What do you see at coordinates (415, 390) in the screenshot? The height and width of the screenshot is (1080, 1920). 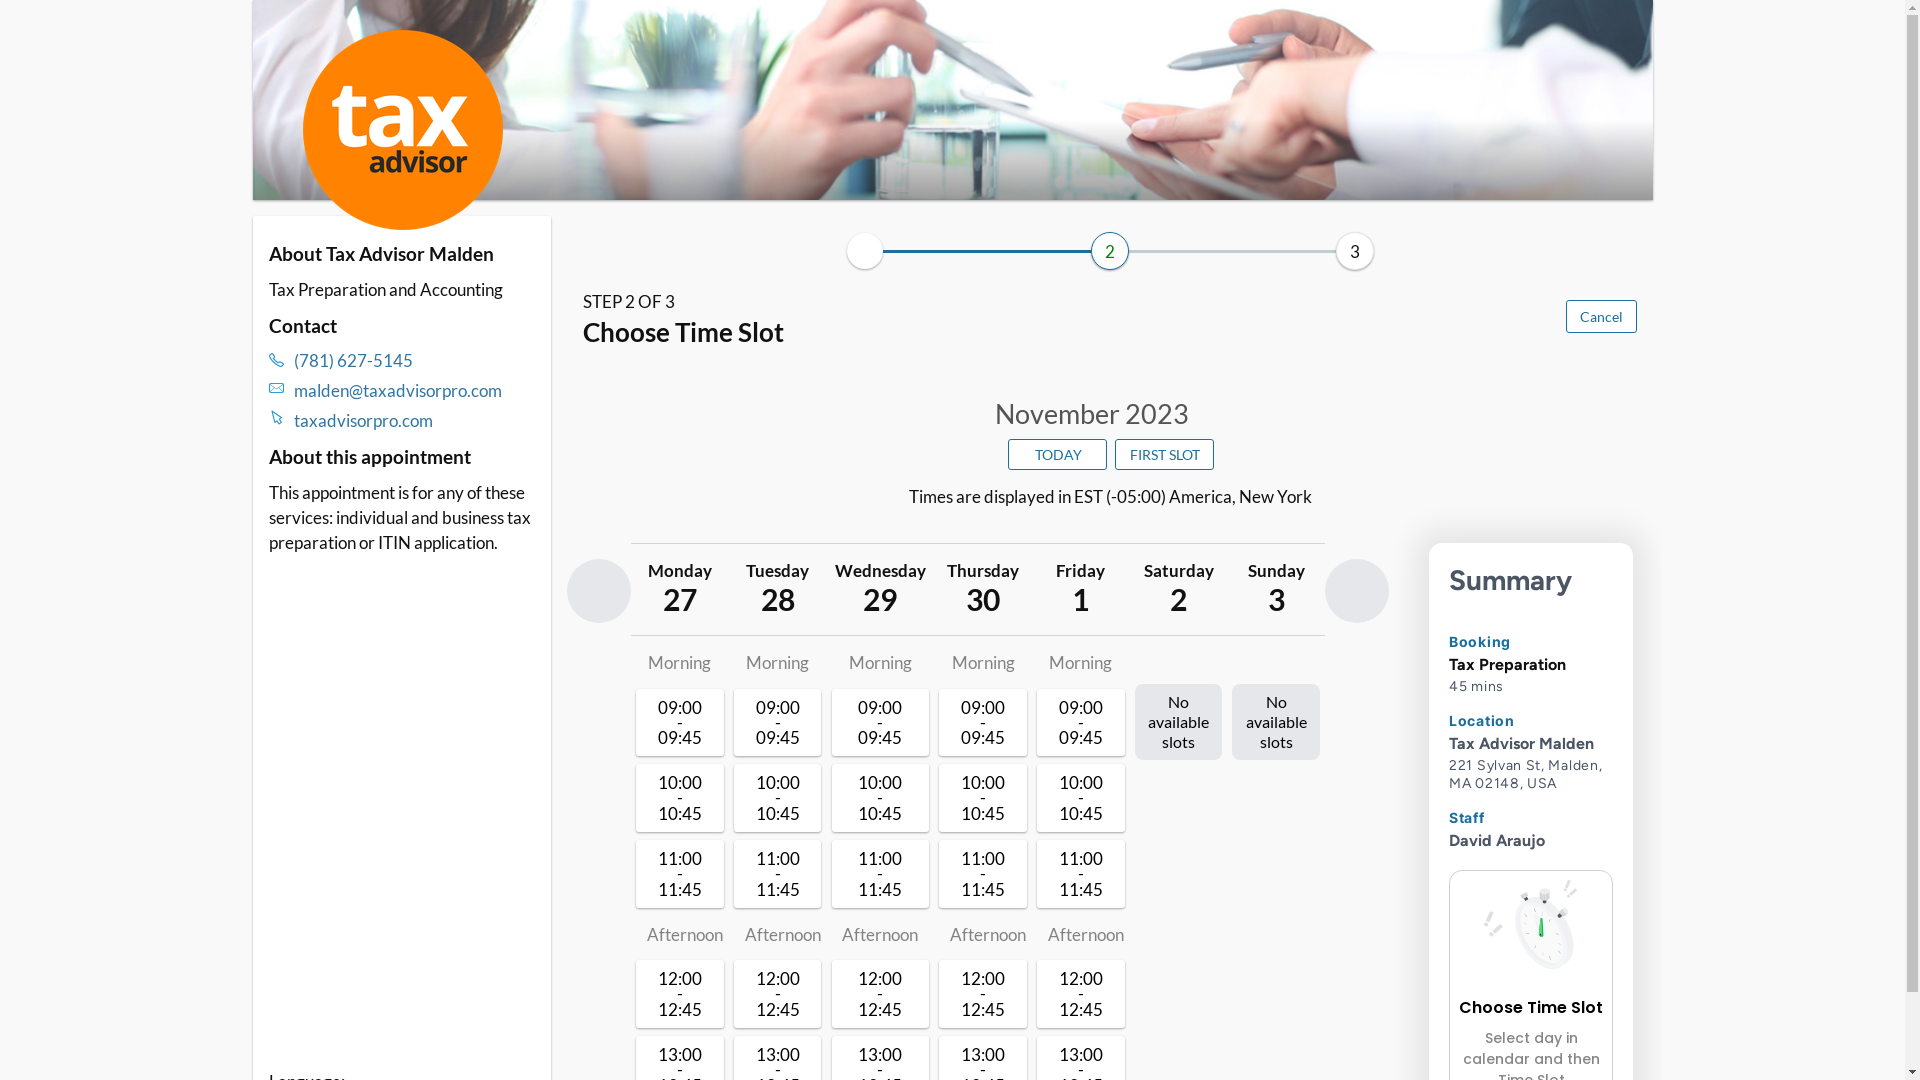 I see `malden@taxadvisorpro.com` at bounding box center [415, 390].